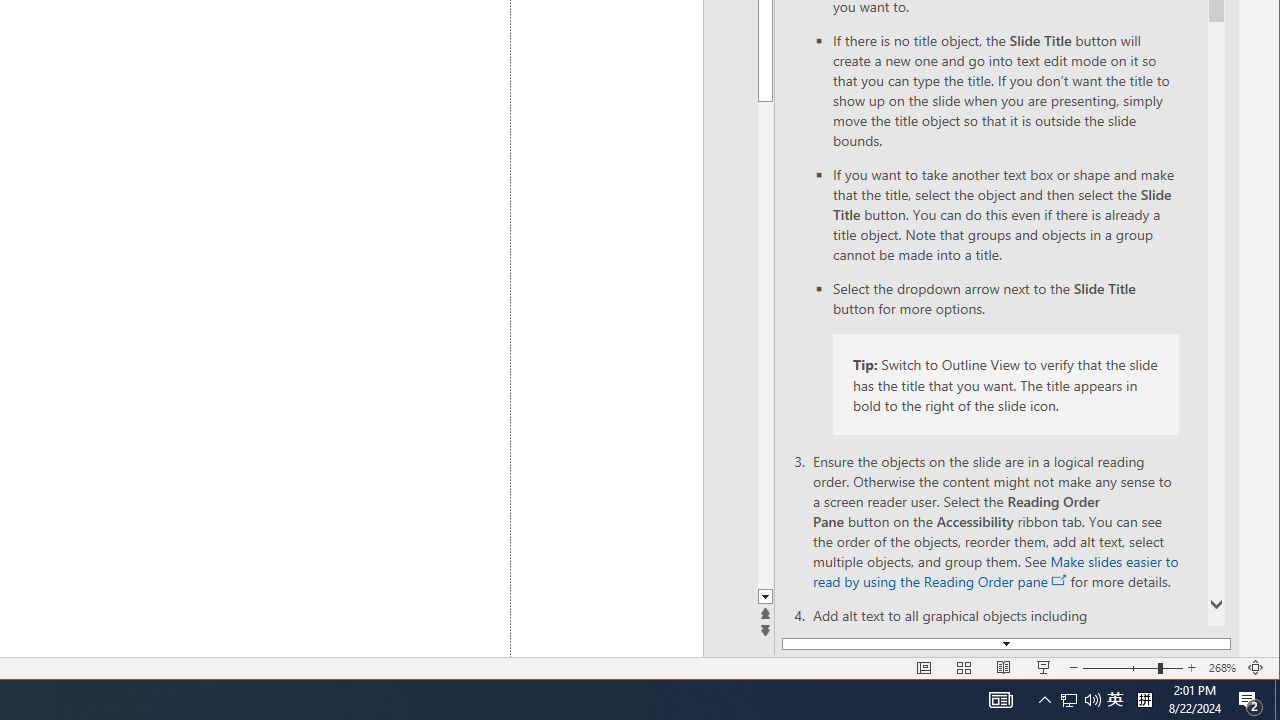  Describe the element at coordinates (1060, 580) in the screenshot. I see `openinnewwindow` at that location.